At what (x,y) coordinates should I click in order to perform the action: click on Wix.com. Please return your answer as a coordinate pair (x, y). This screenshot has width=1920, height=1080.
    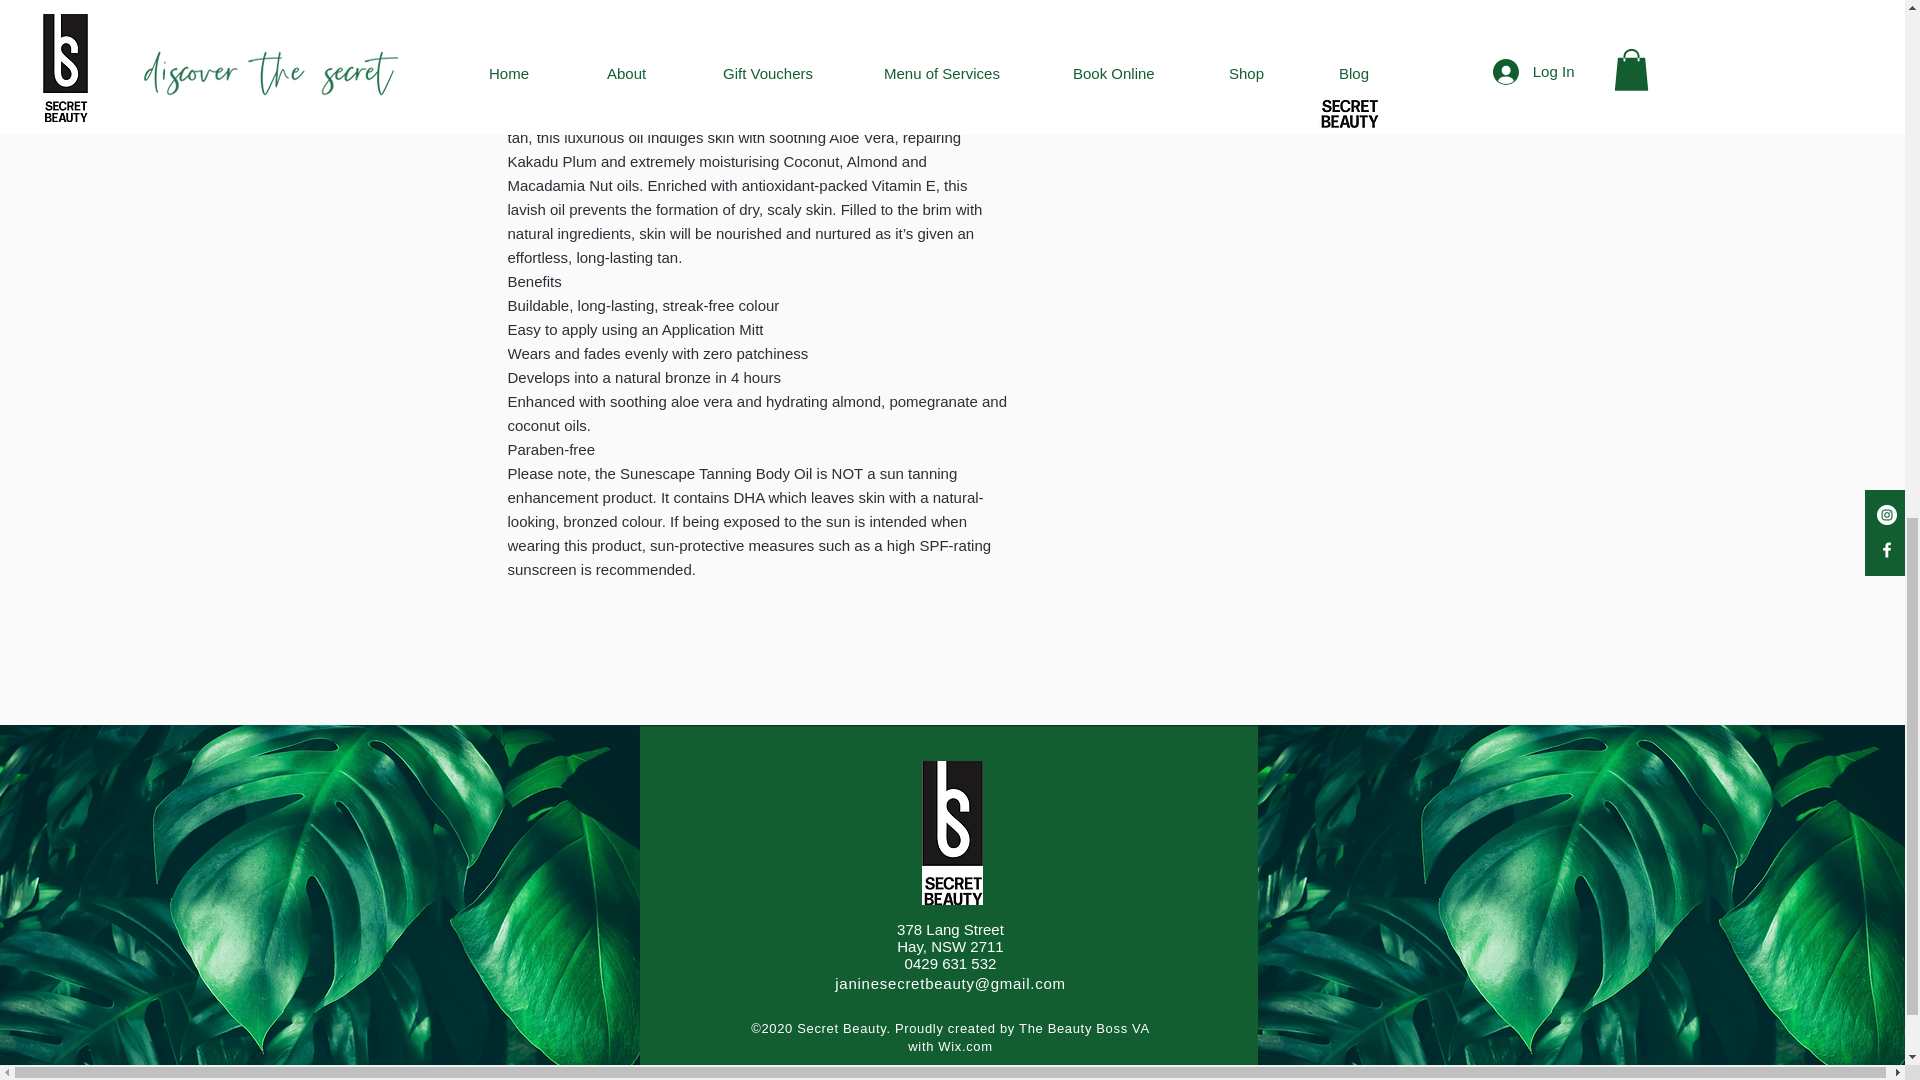
    Looking at the image, I should click on (965, 1046).